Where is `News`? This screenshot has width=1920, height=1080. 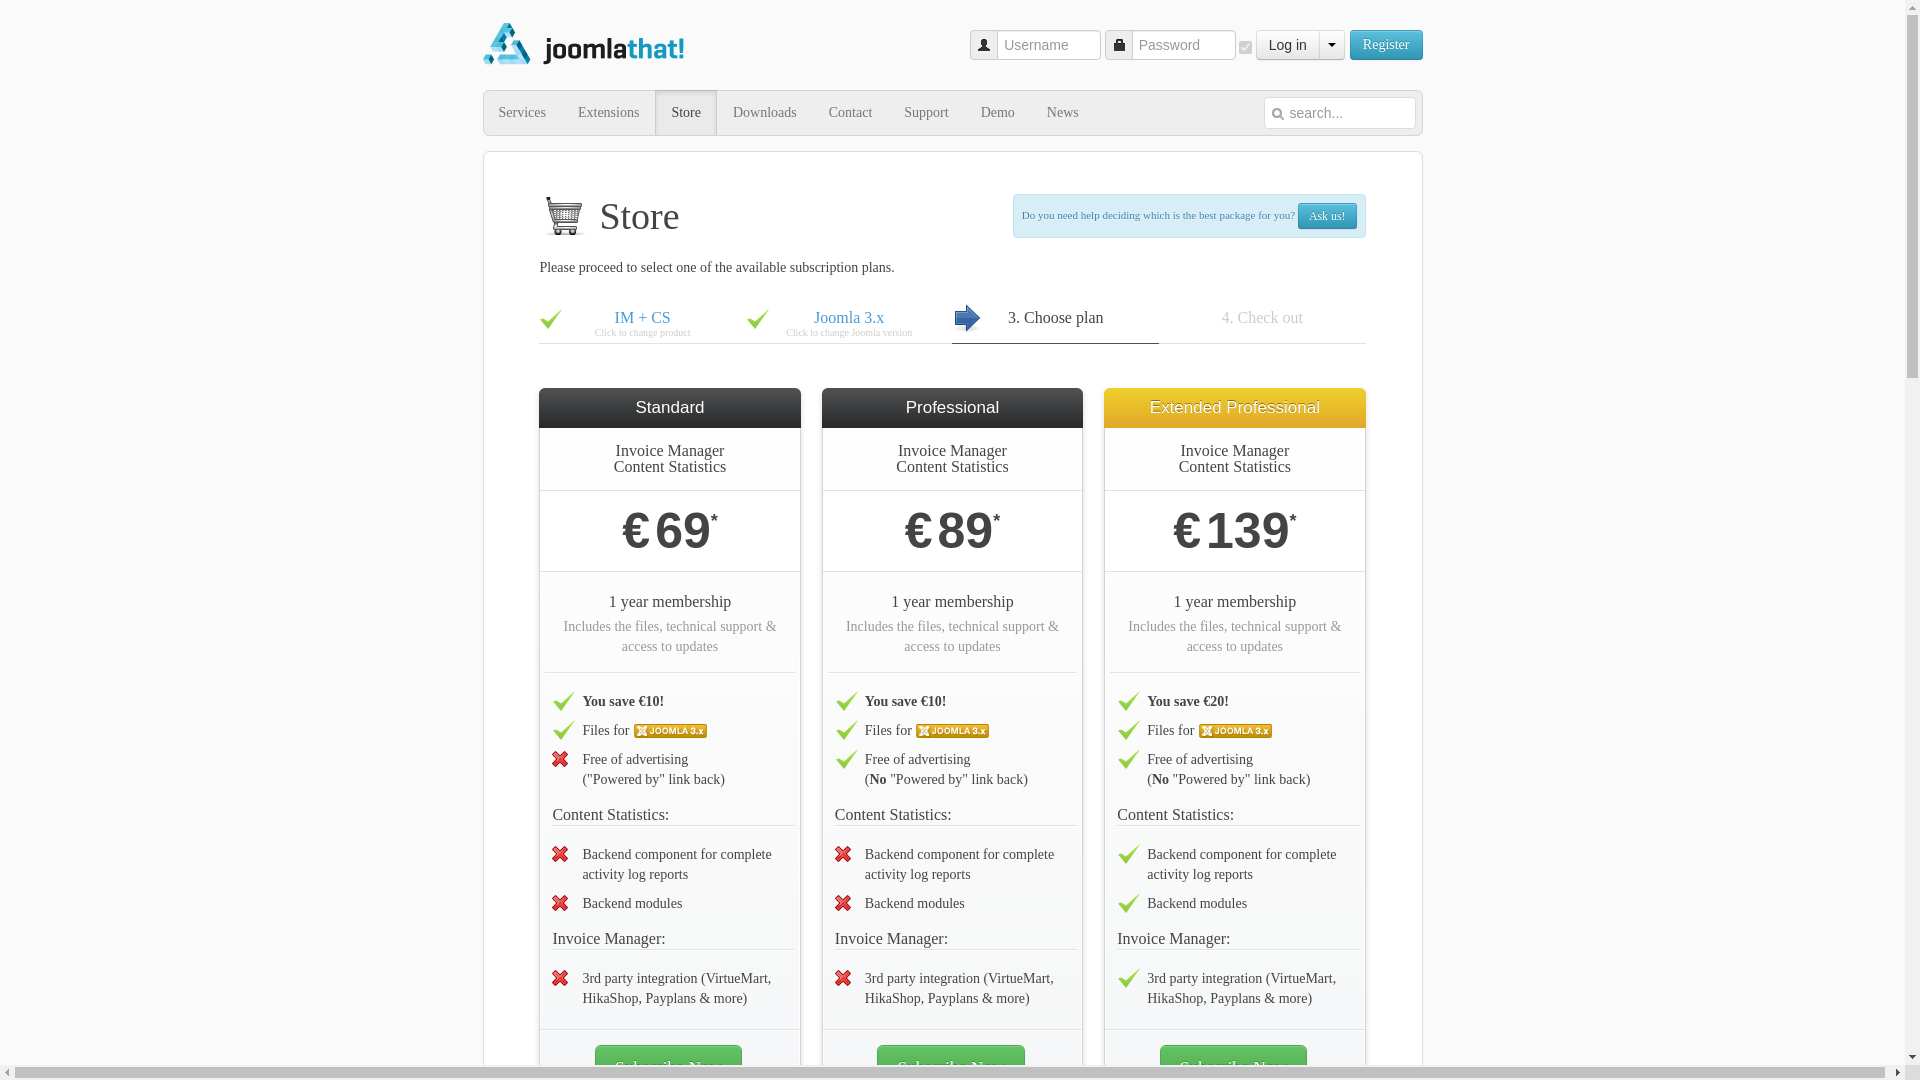
News is located at coordinates (1327, 216).